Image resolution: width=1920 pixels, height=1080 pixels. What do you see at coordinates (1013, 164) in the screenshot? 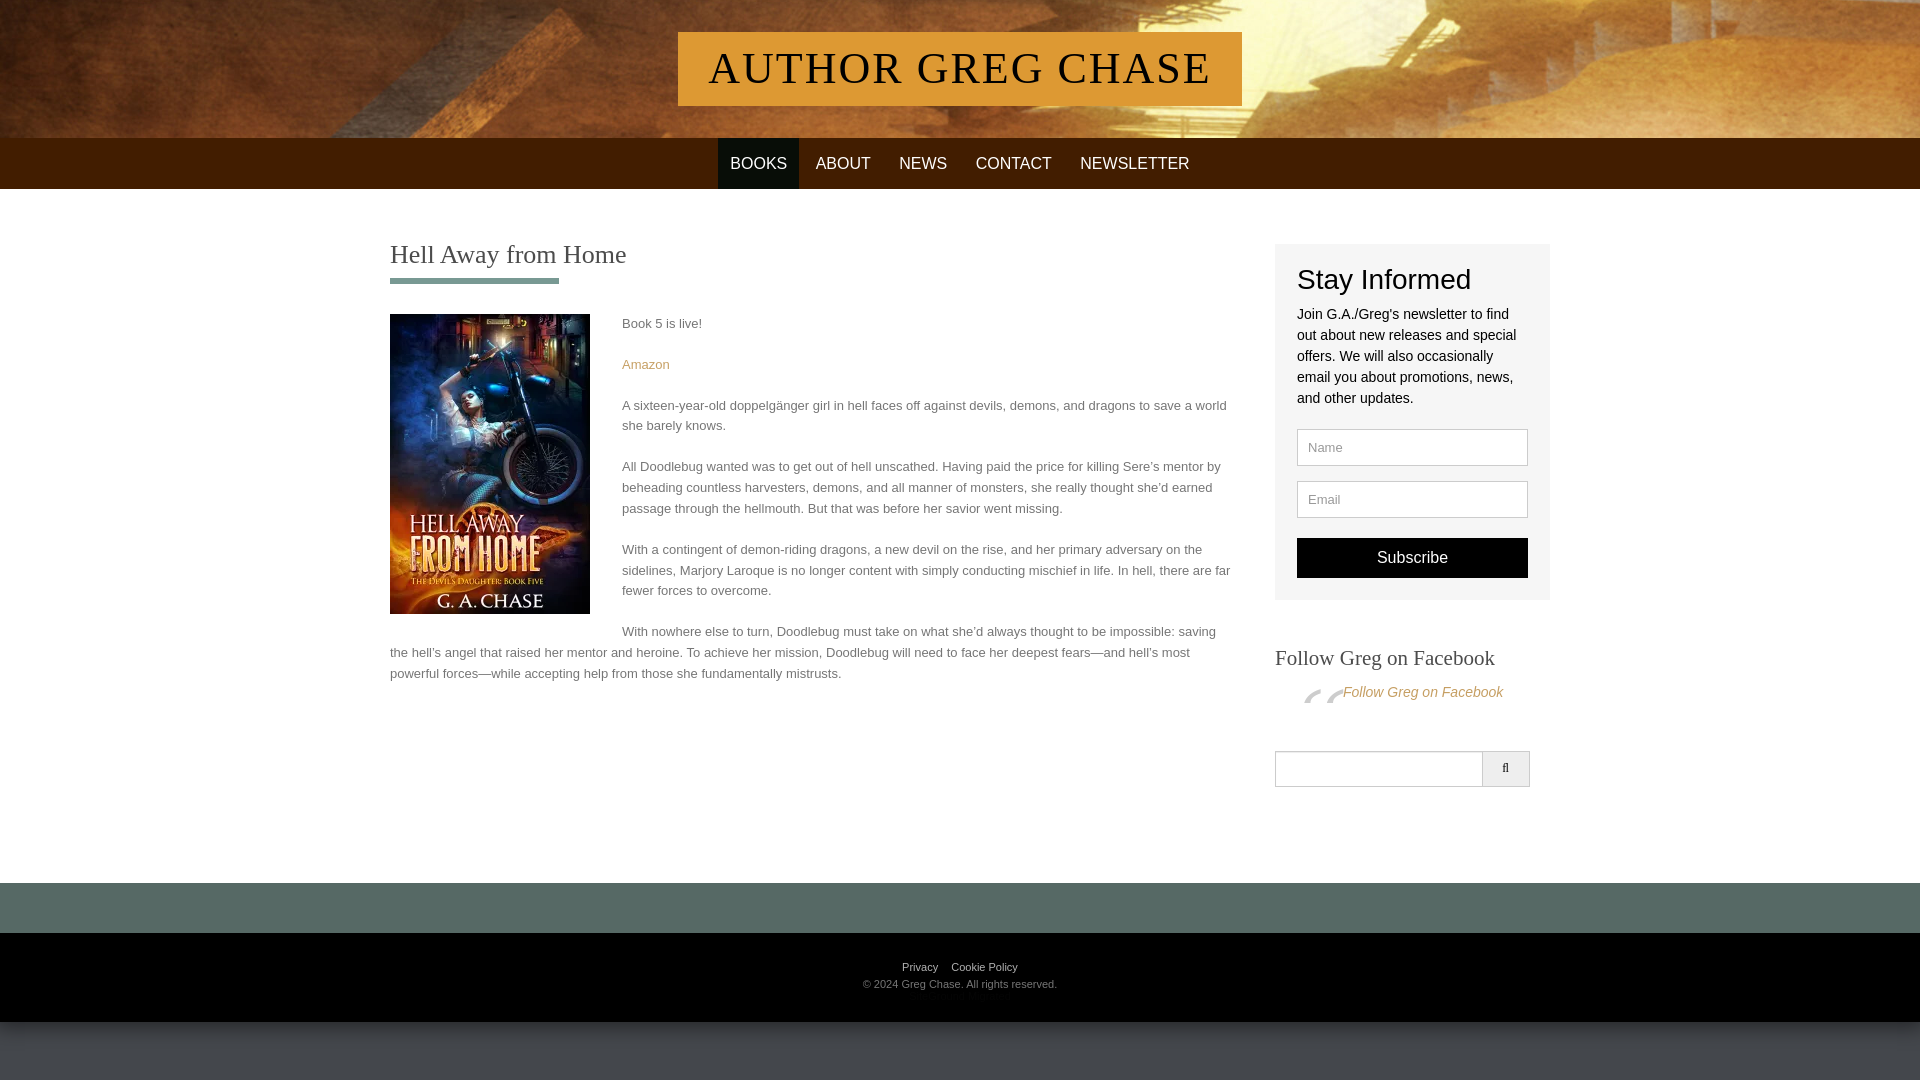
I see `CONTACT` at bounding box center [1013, 164].